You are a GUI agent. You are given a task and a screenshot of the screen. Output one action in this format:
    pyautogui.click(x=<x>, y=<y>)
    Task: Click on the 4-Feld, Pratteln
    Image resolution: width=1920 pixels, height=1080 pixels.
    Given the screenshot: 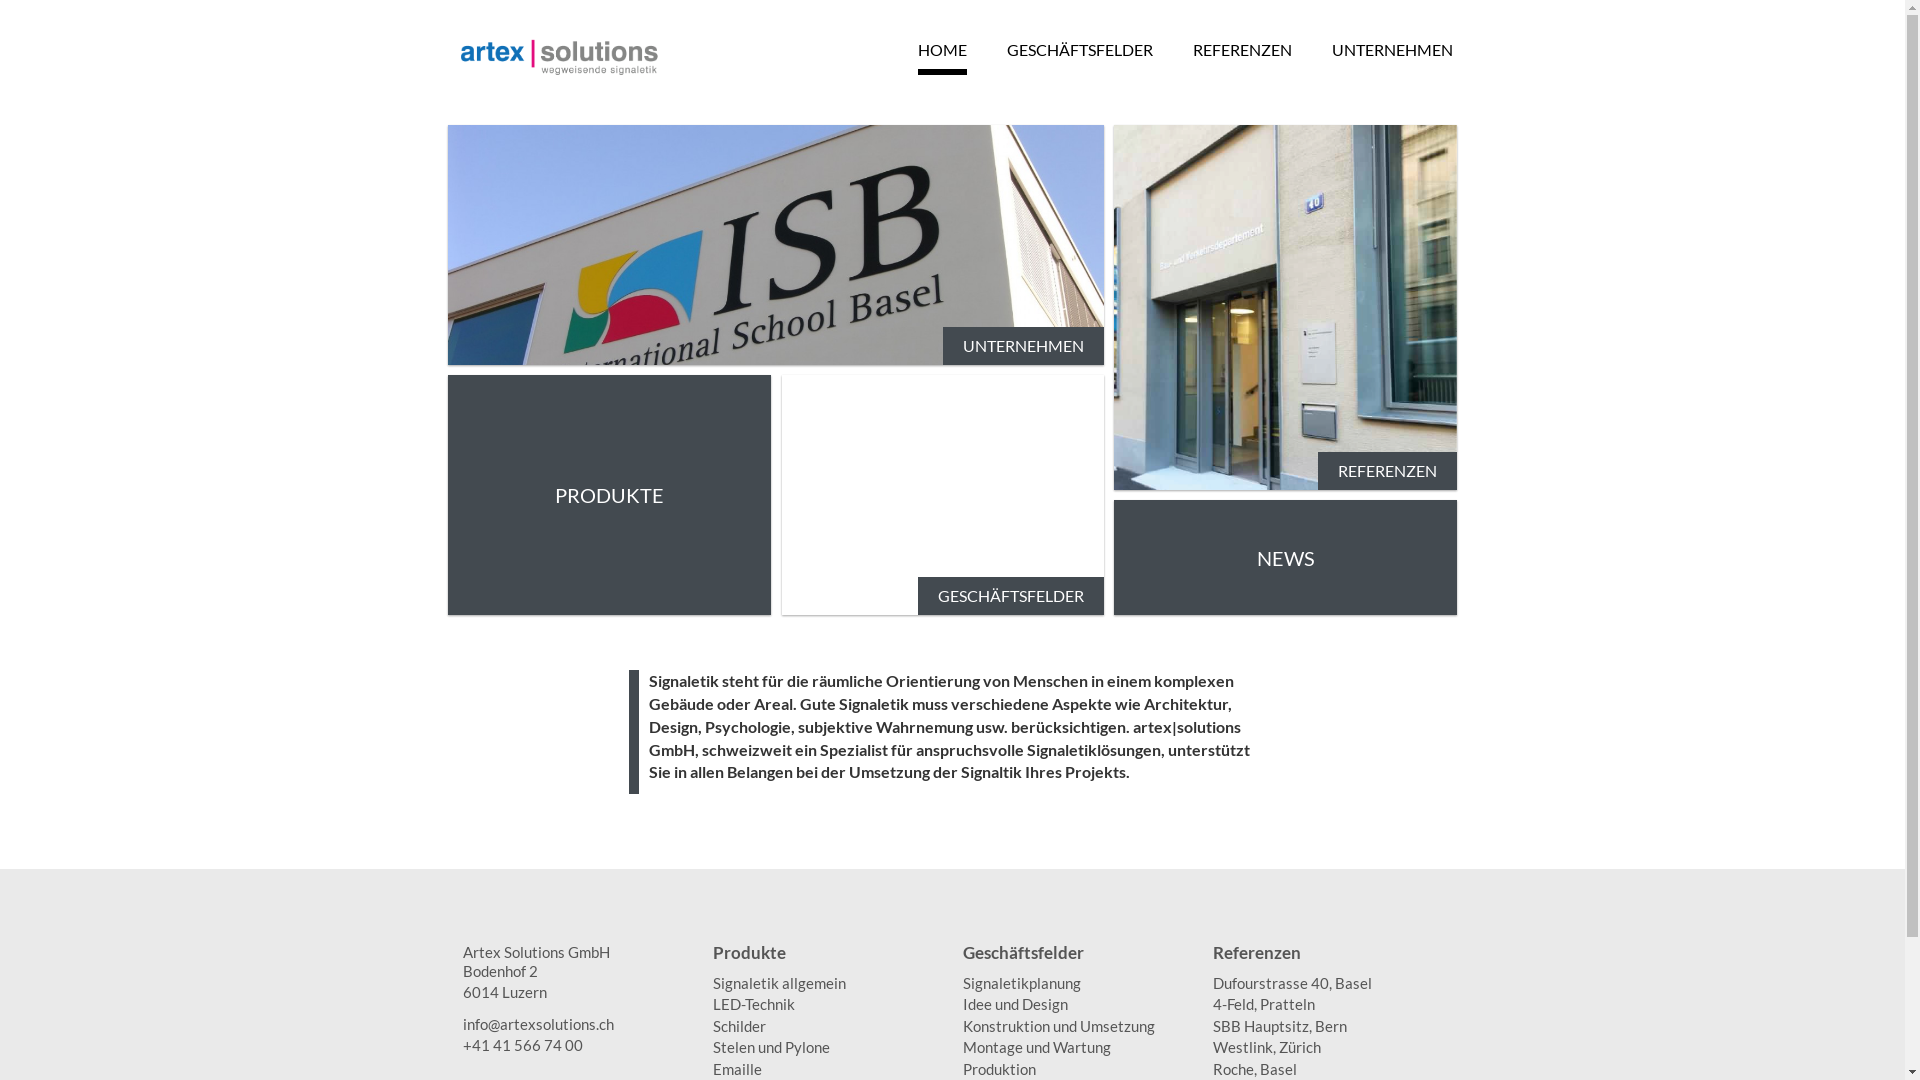 What is the action you would take?
    pyautogui.click(x=1327, y=1004)
    